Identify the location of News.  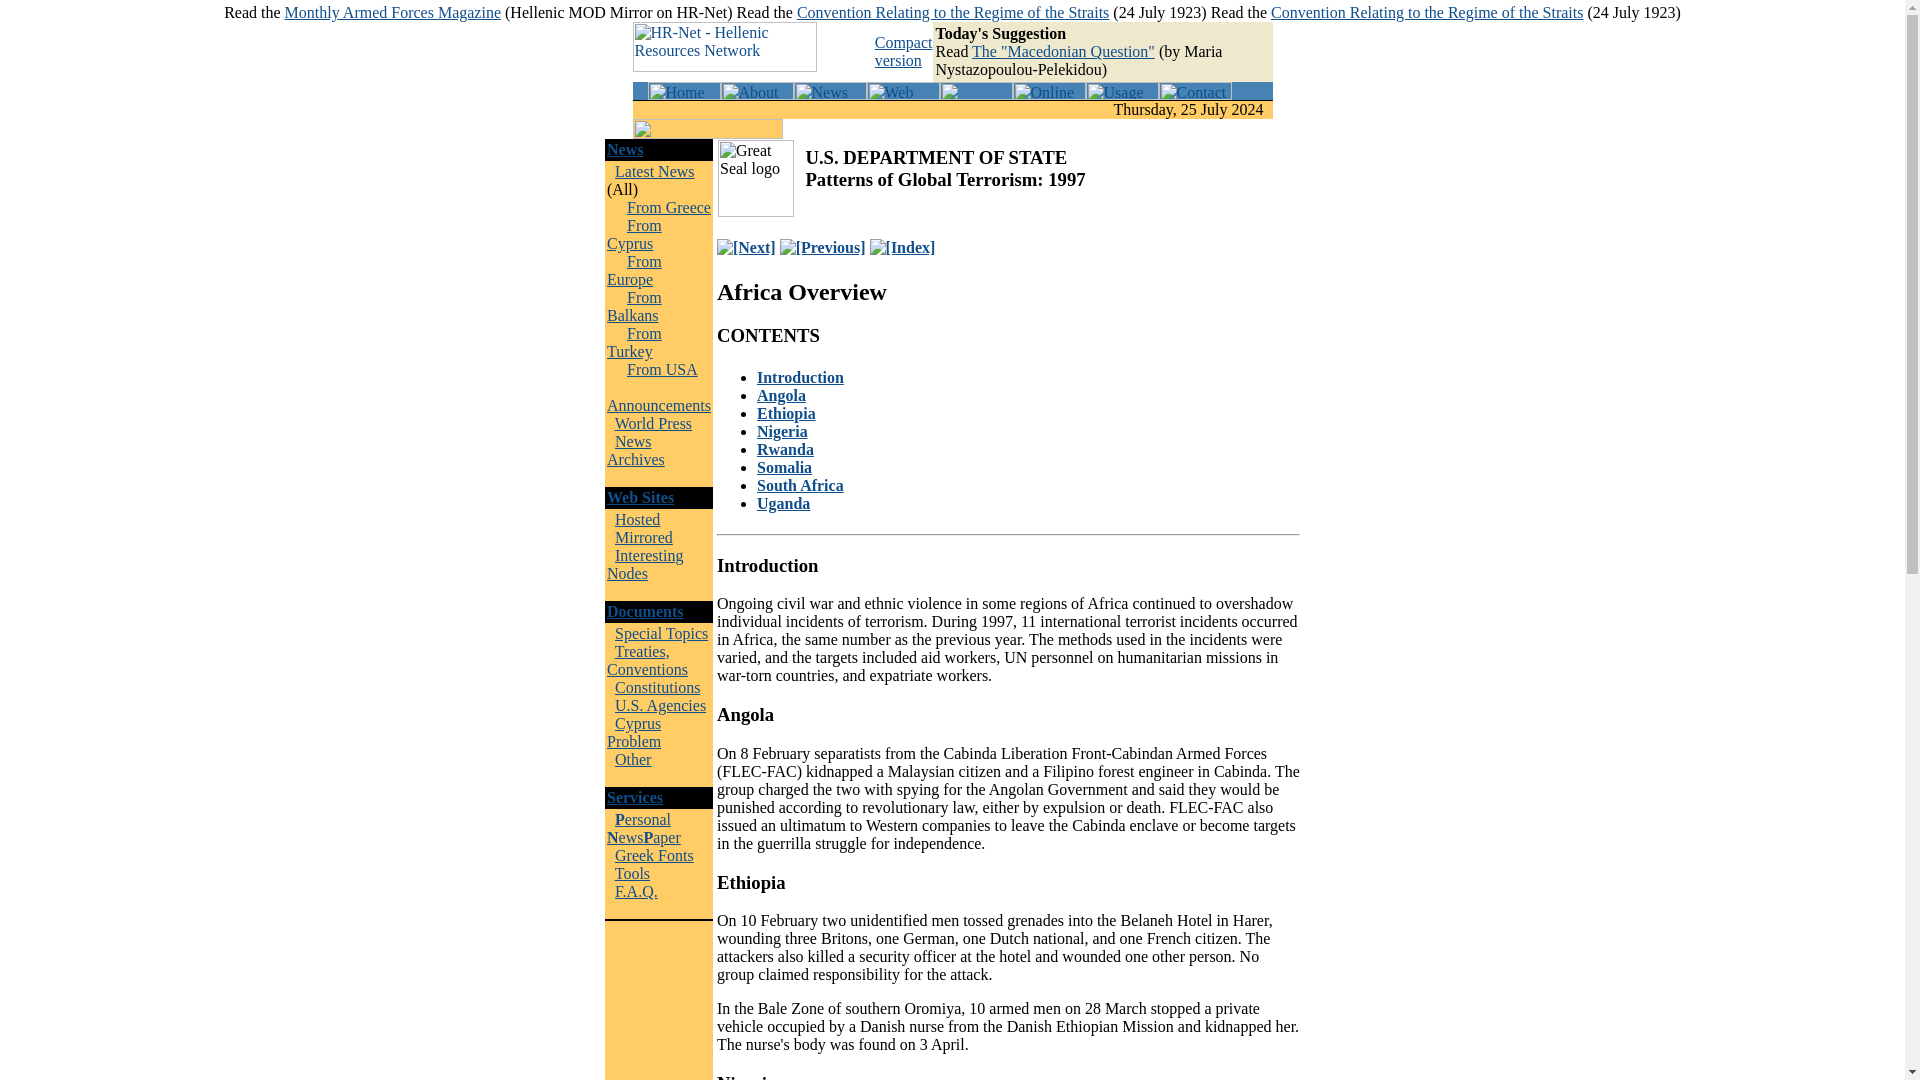
(624, 149).